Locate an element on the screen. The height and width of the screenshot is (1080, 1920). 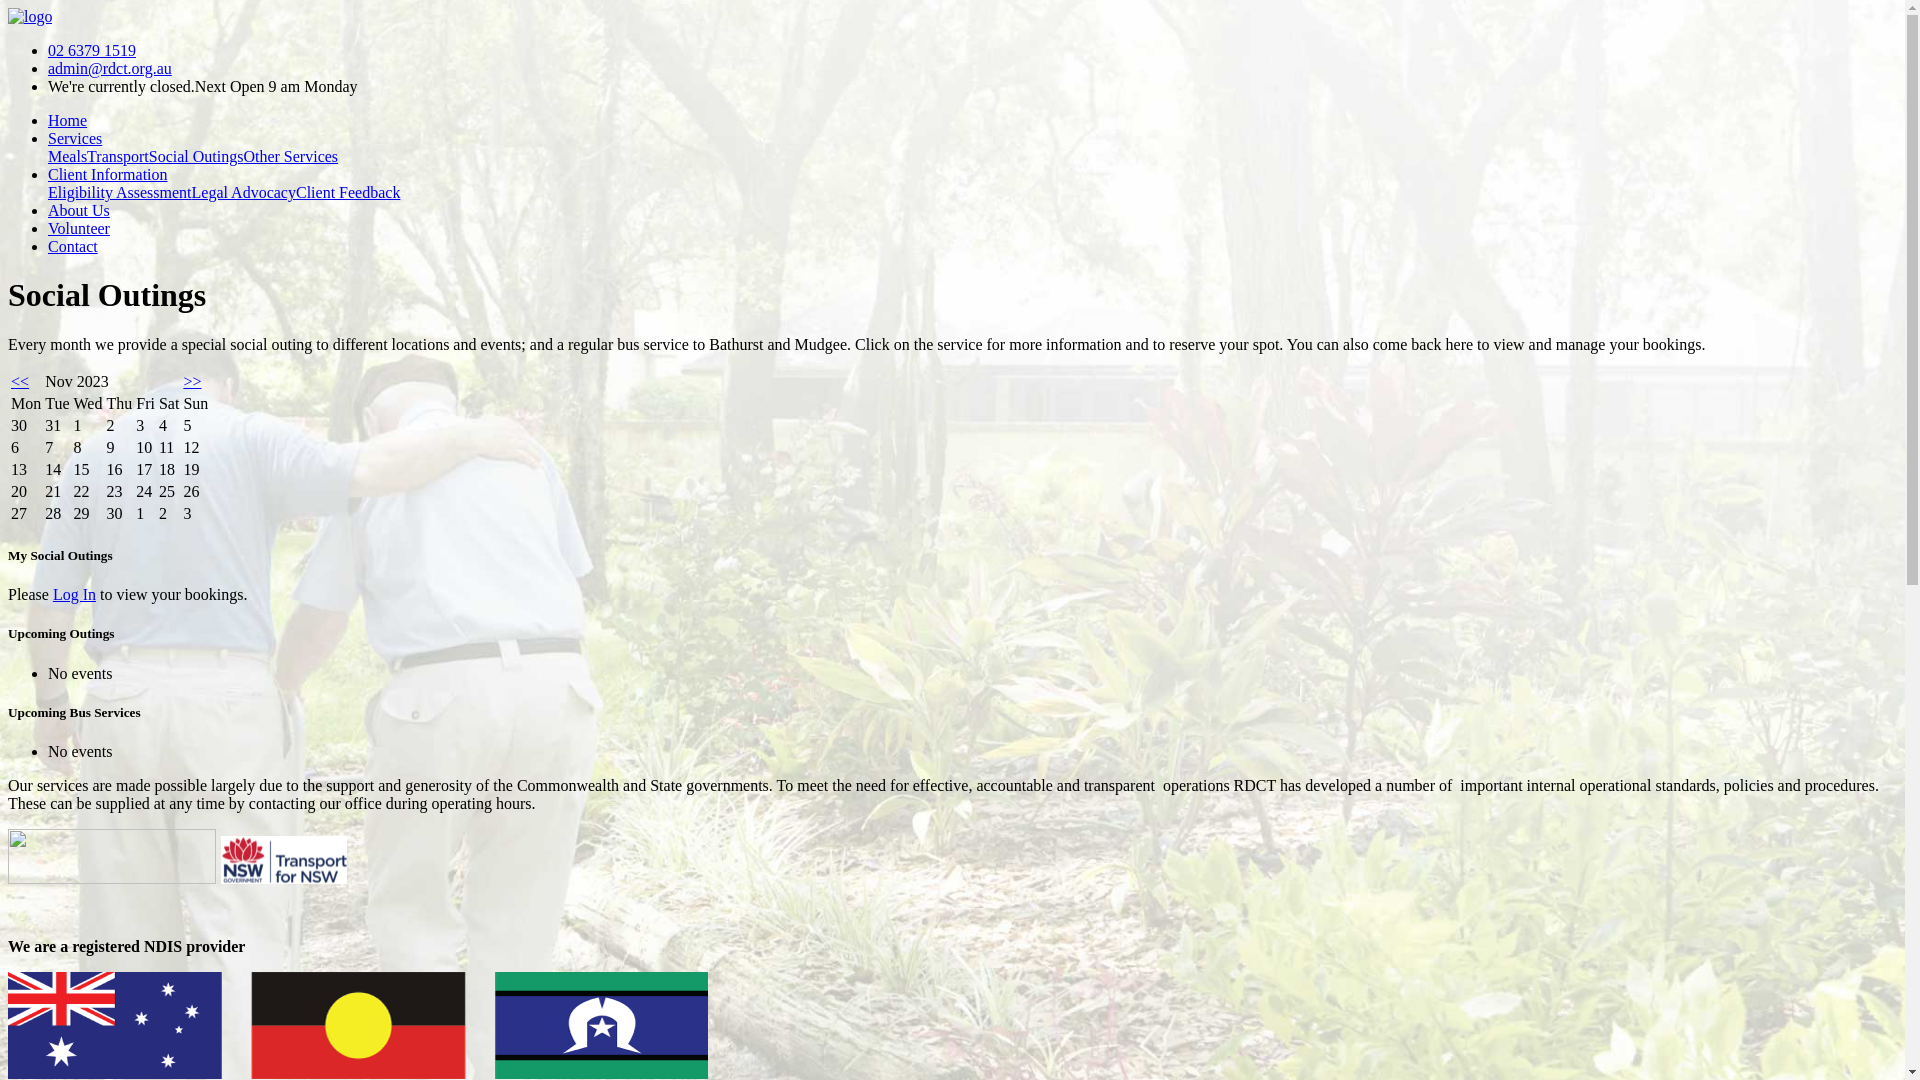
Home is located at coordinates (68, 120).